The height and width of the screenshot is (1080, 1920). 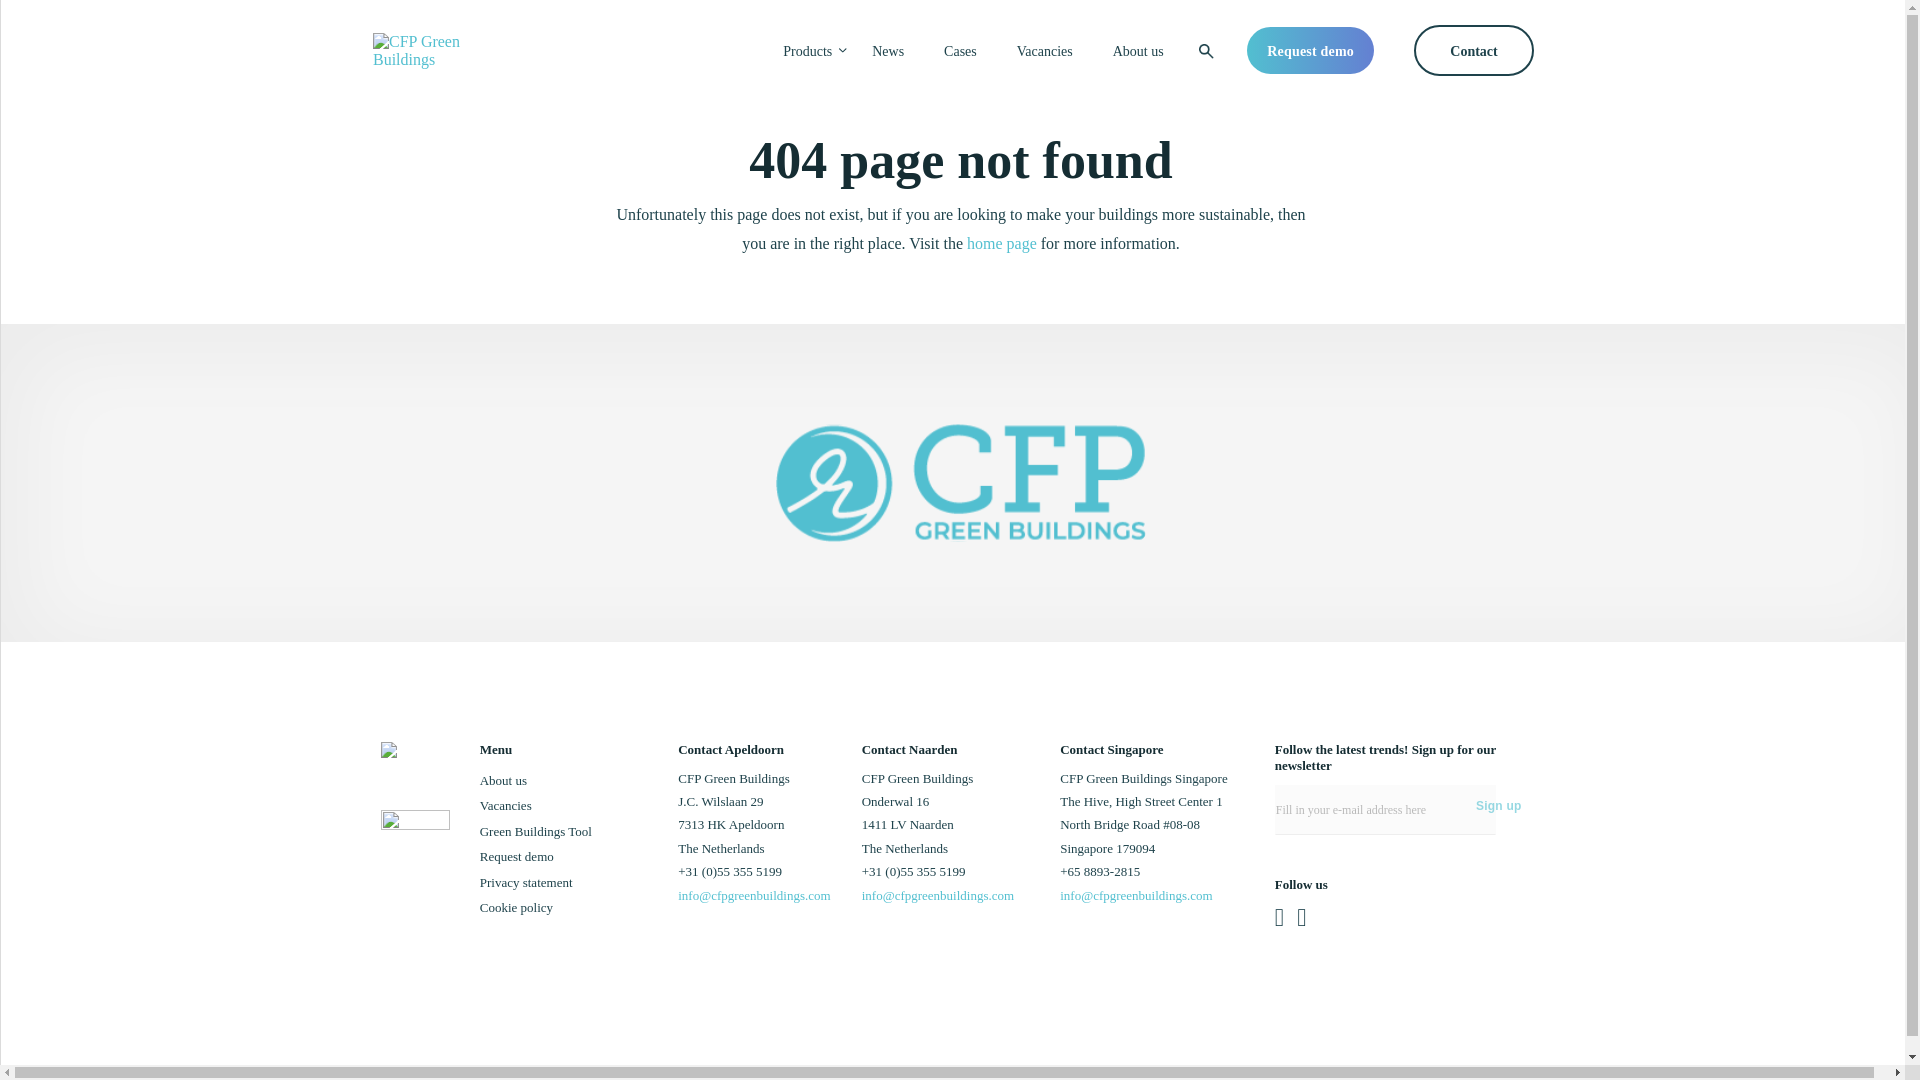 I want to click on home page, so click(x=1002, y=243).